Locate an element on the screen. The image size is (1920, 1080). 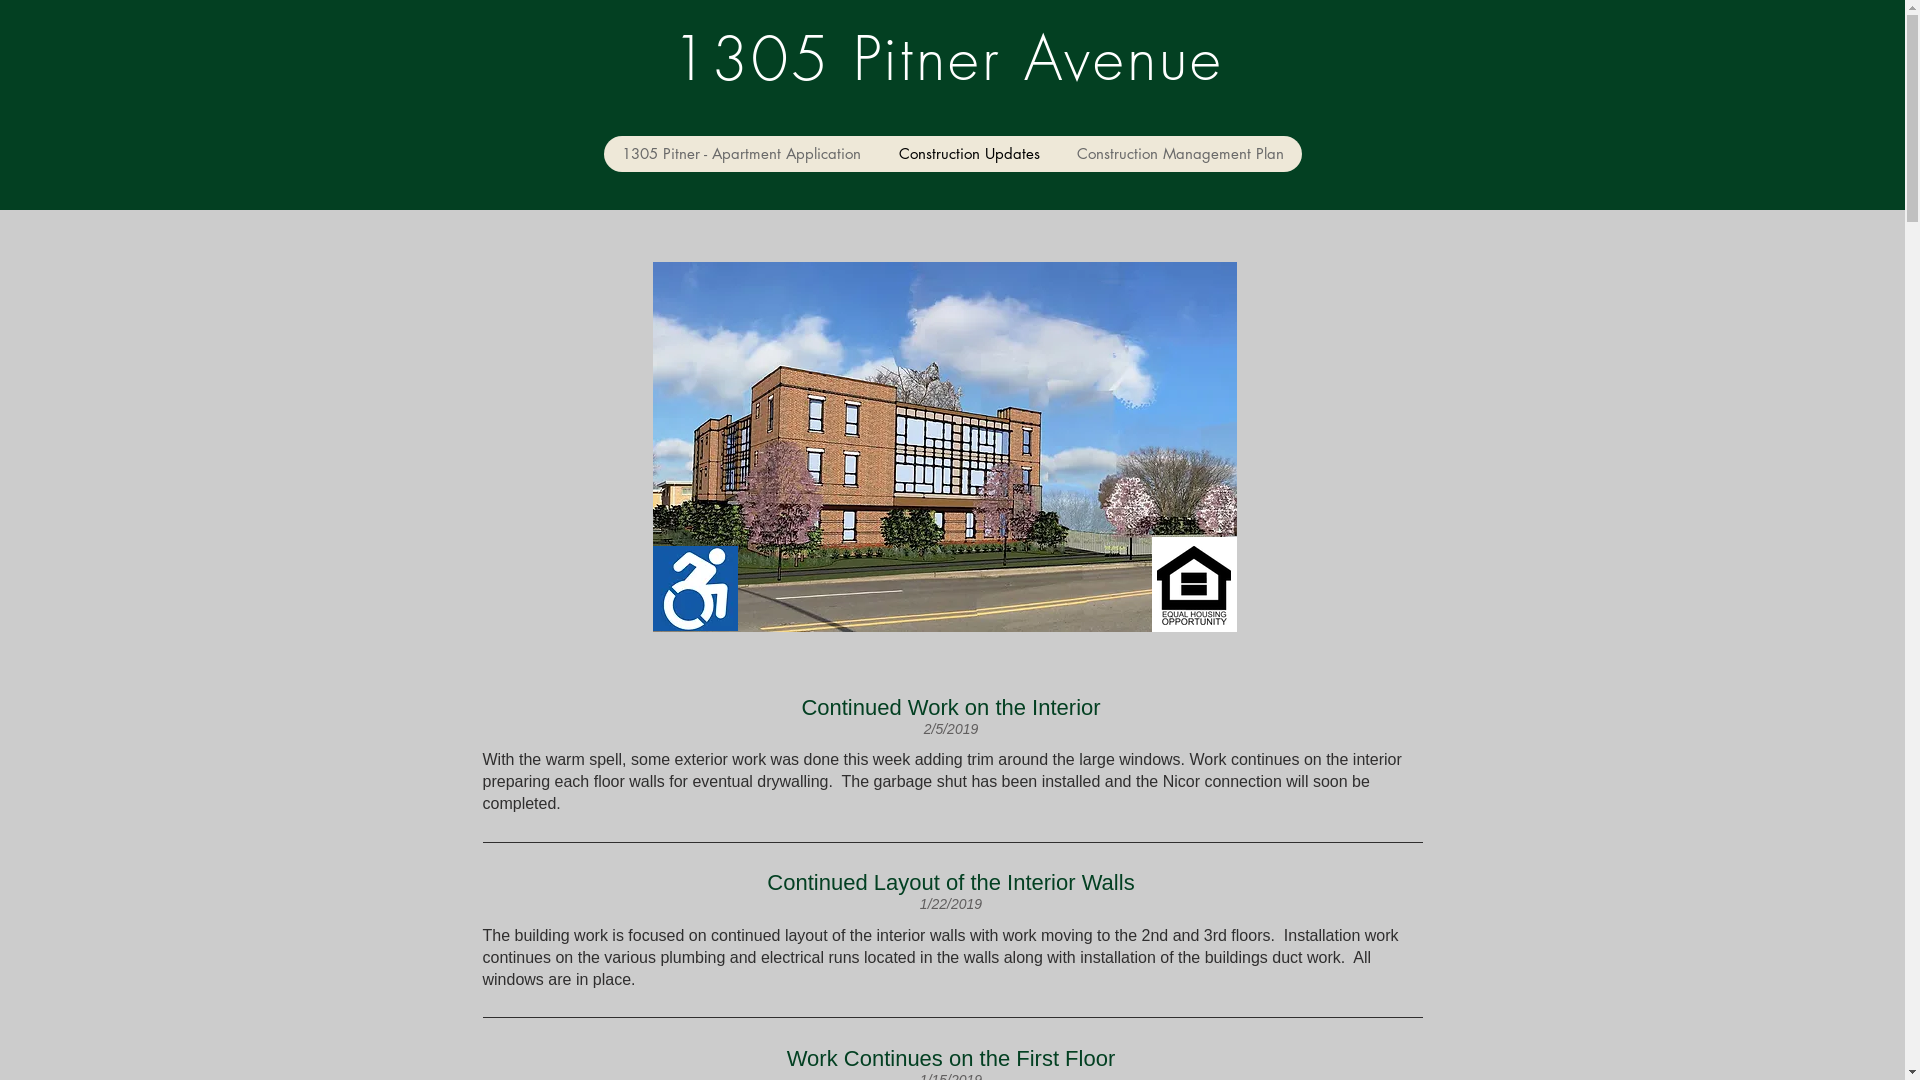
1305 Pitner - Apartment Application is located at coordinates (742, 154).